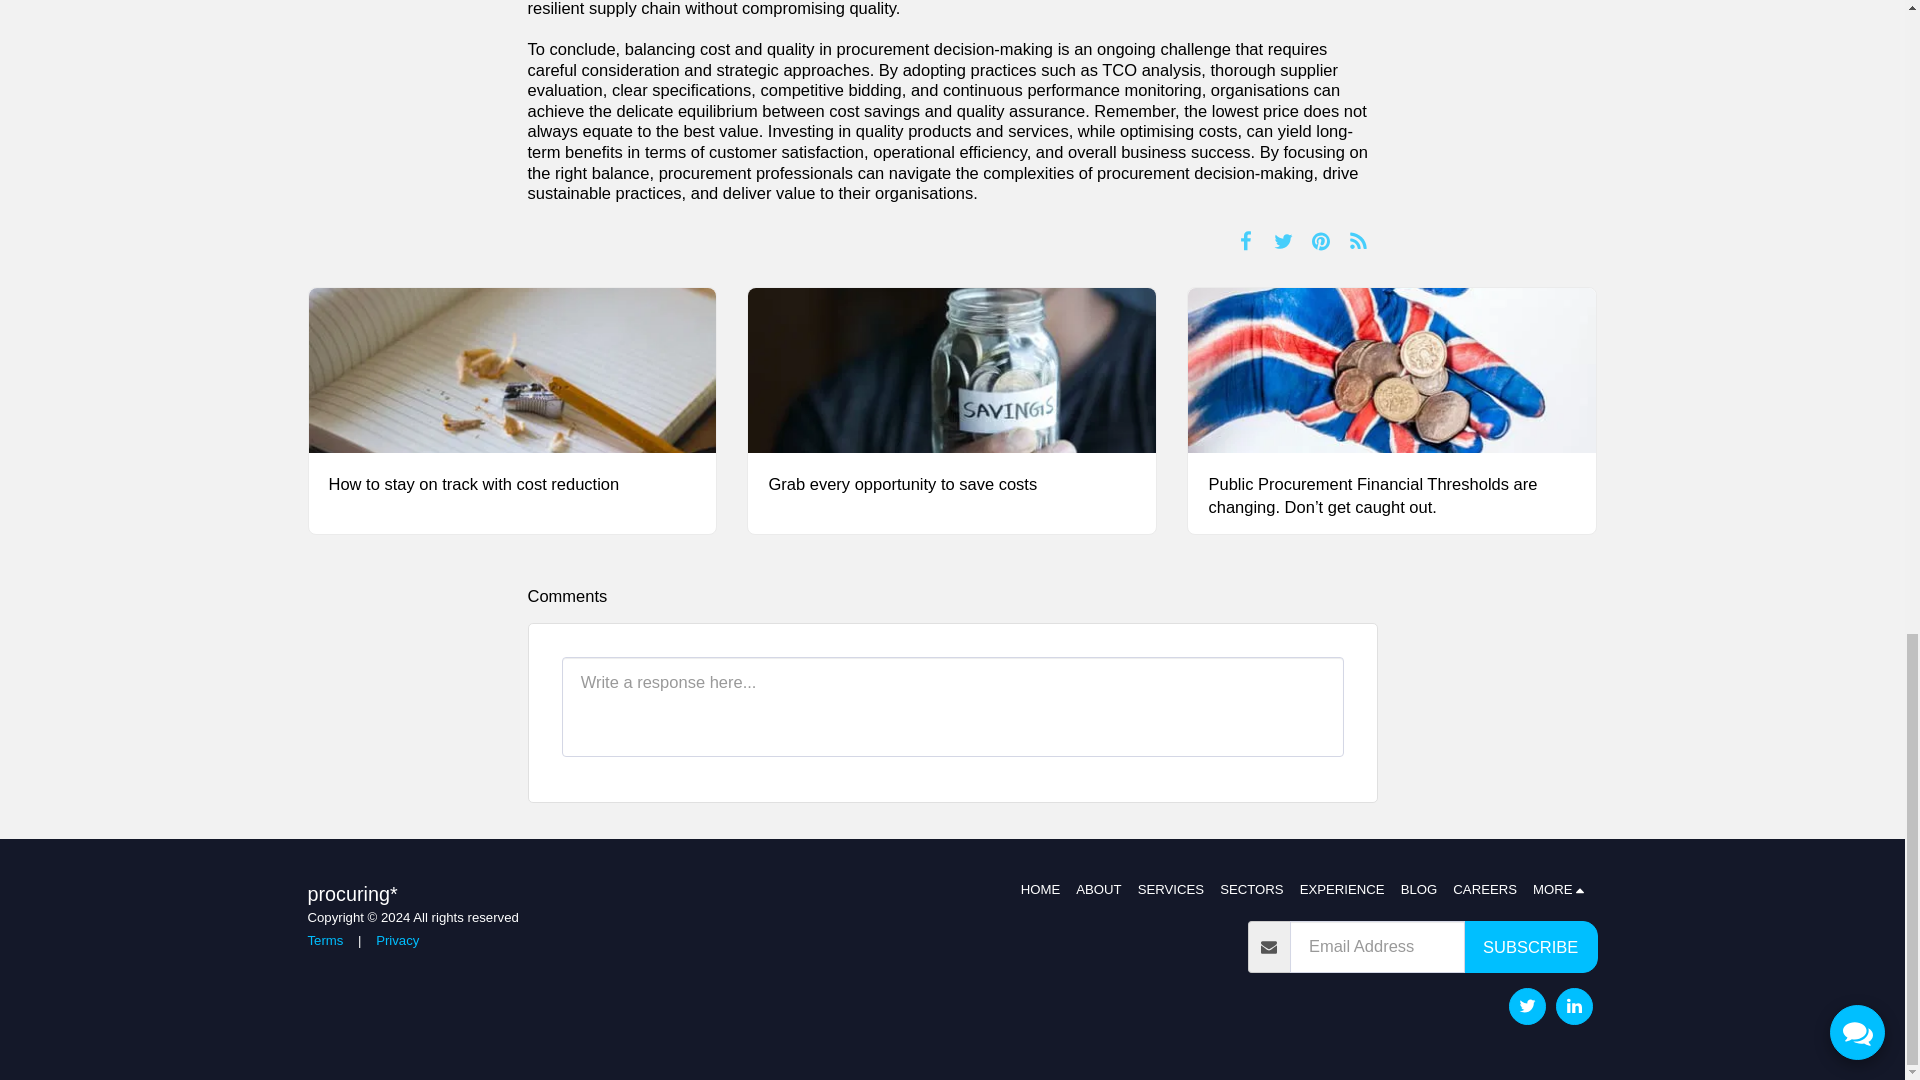 The height and width of the screenshot is (1080, 1920). I want to click on Share on Facebook, so click(1246, 240).